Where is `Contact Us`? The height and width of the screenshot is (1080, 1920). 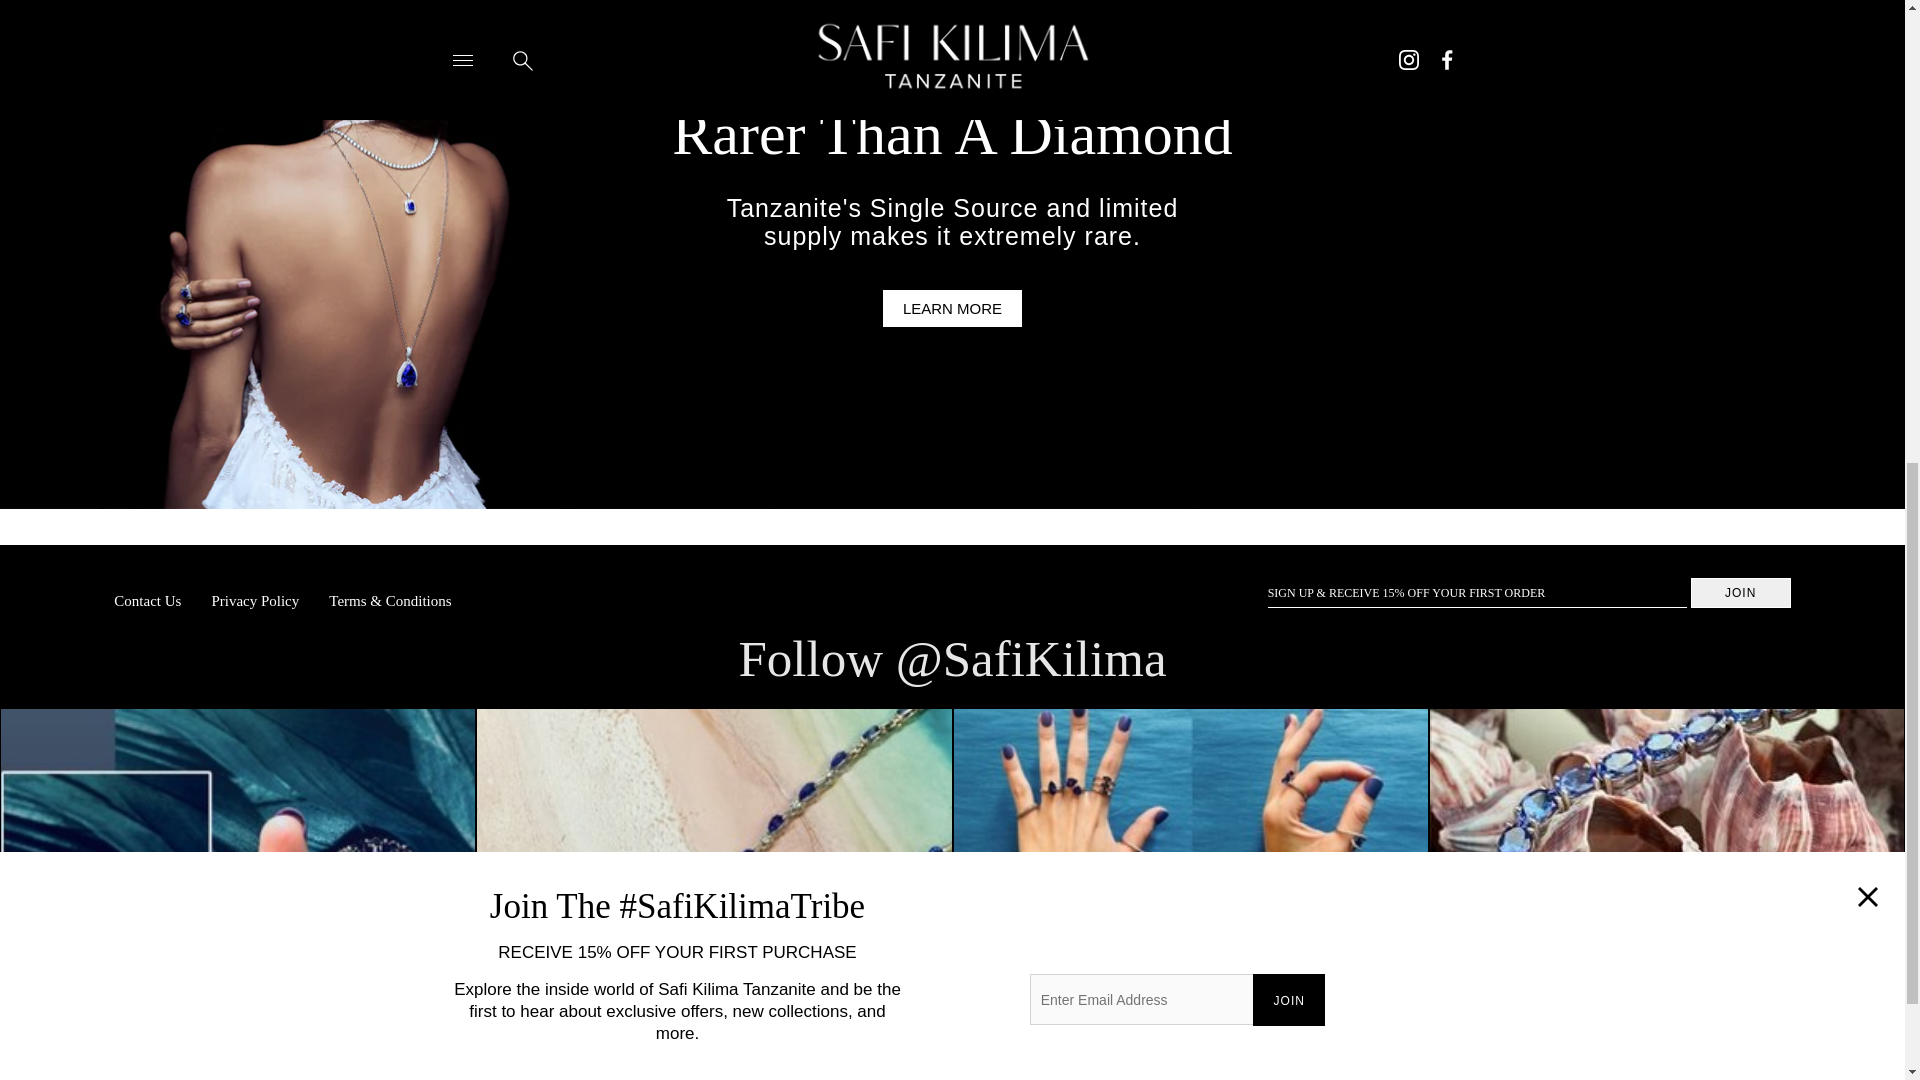
Contact Us is located at coordinates (154, 594).